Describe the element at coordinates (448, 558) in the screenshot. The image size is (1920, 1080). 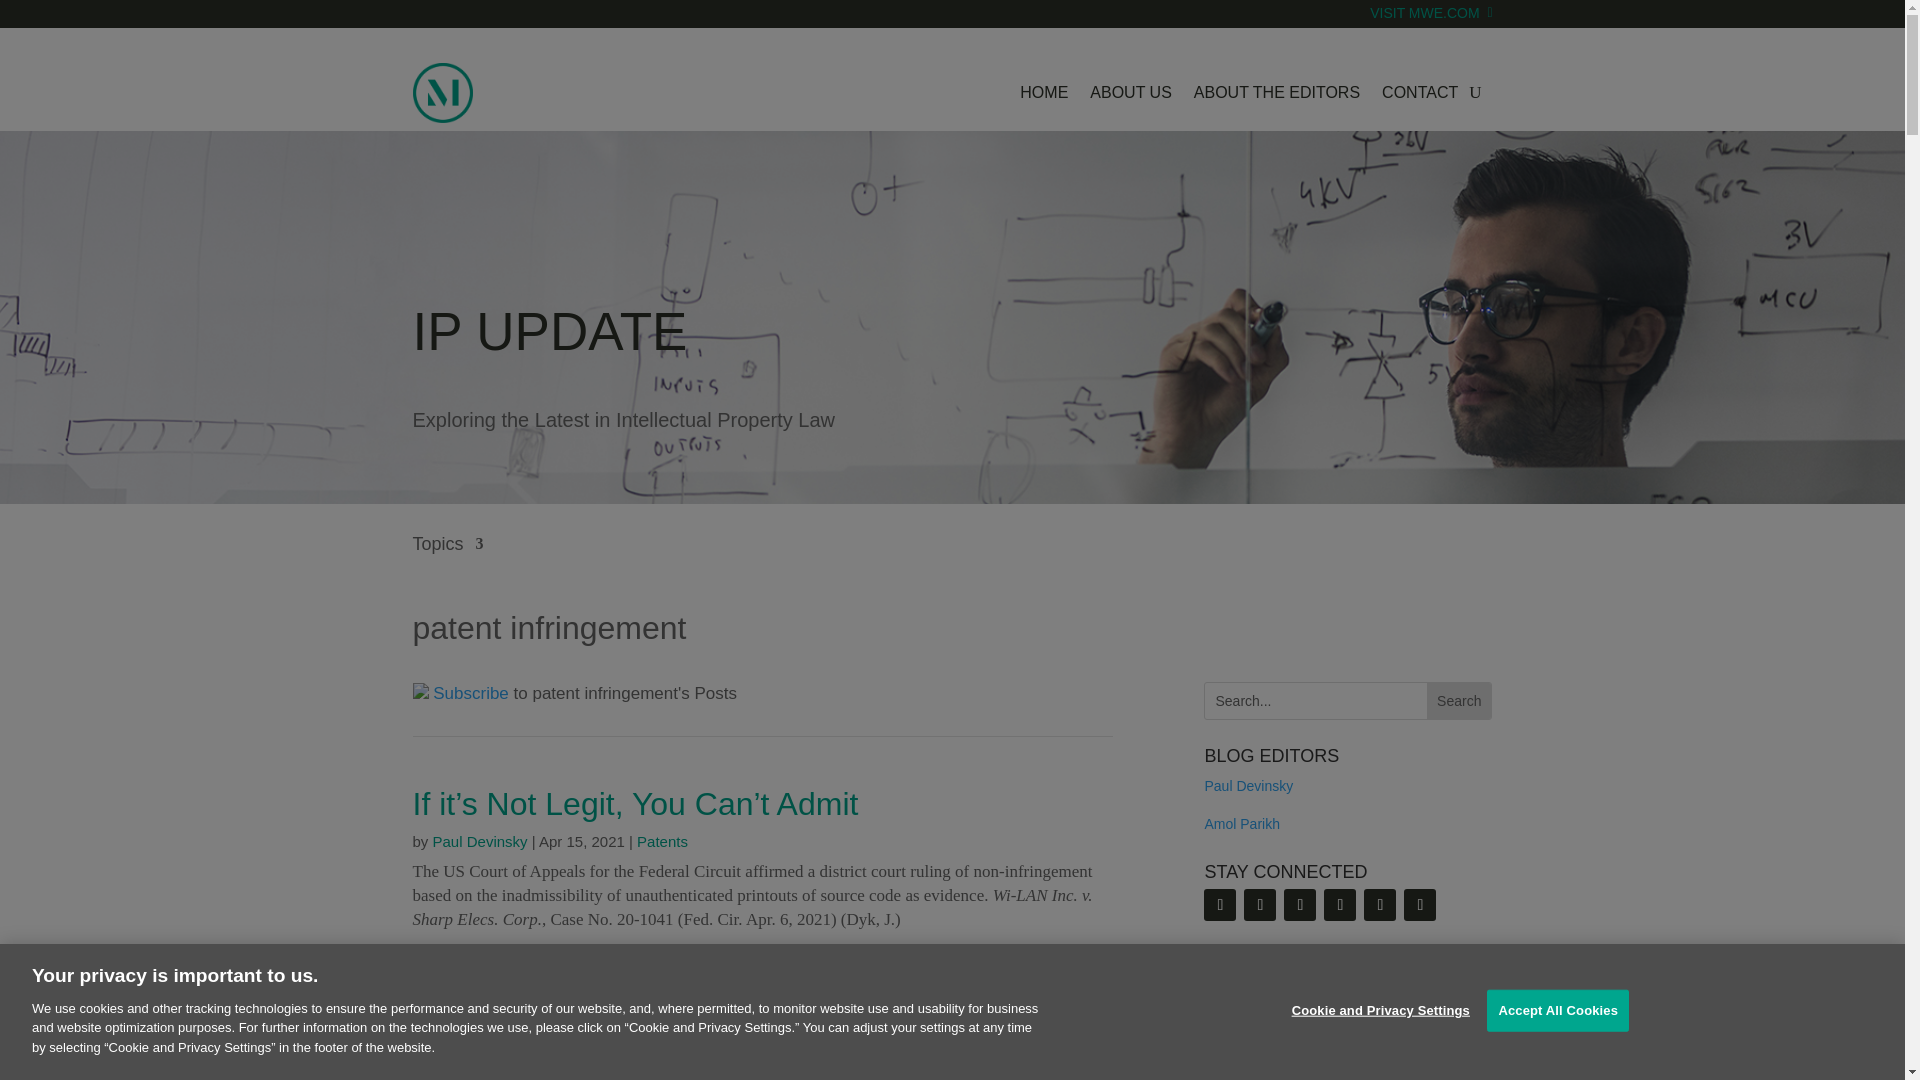
I see `Topics` at that location.